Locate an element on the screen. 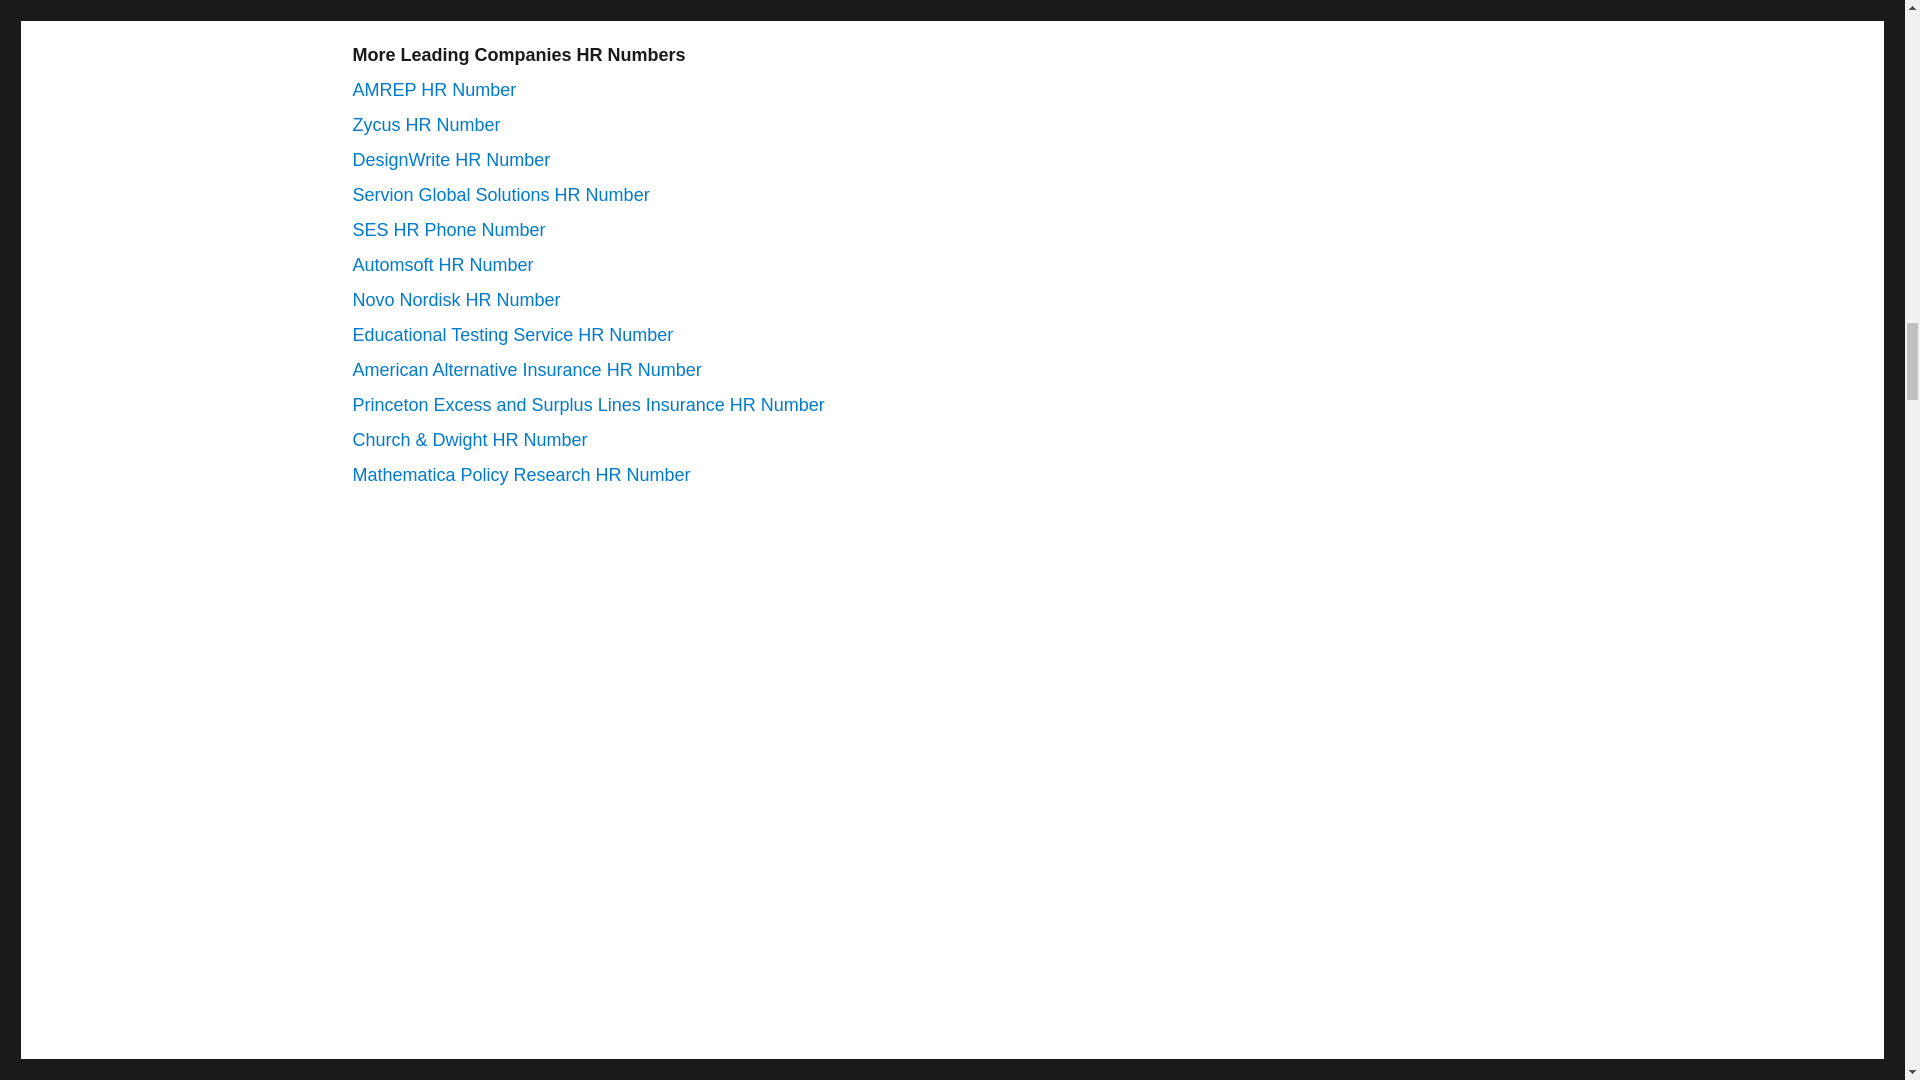 Image resolution: width=1920 pixels, height=1080 pixels. Educational Testing Service HR Number is located at coordinates (512, 334).